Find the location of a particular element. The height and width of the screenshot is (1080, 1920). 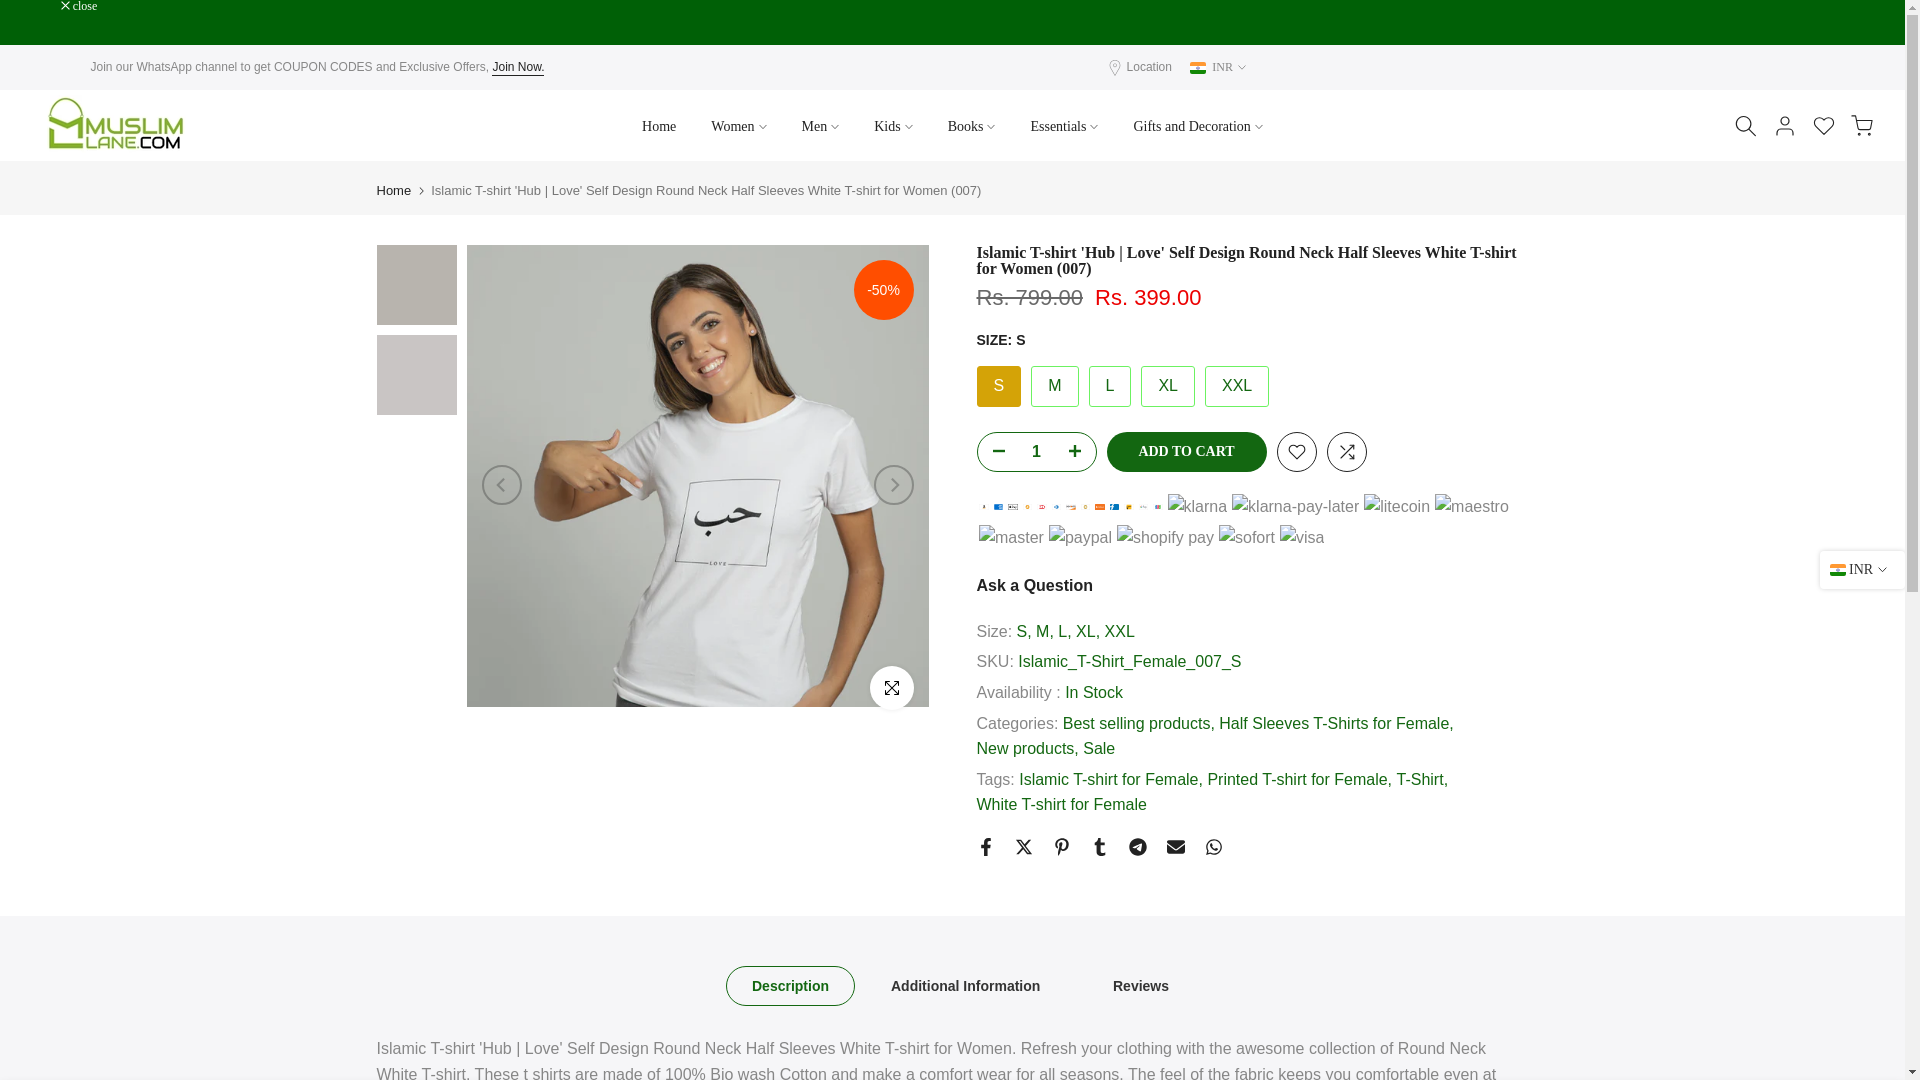

Location is located at coordinates (1149, 67).